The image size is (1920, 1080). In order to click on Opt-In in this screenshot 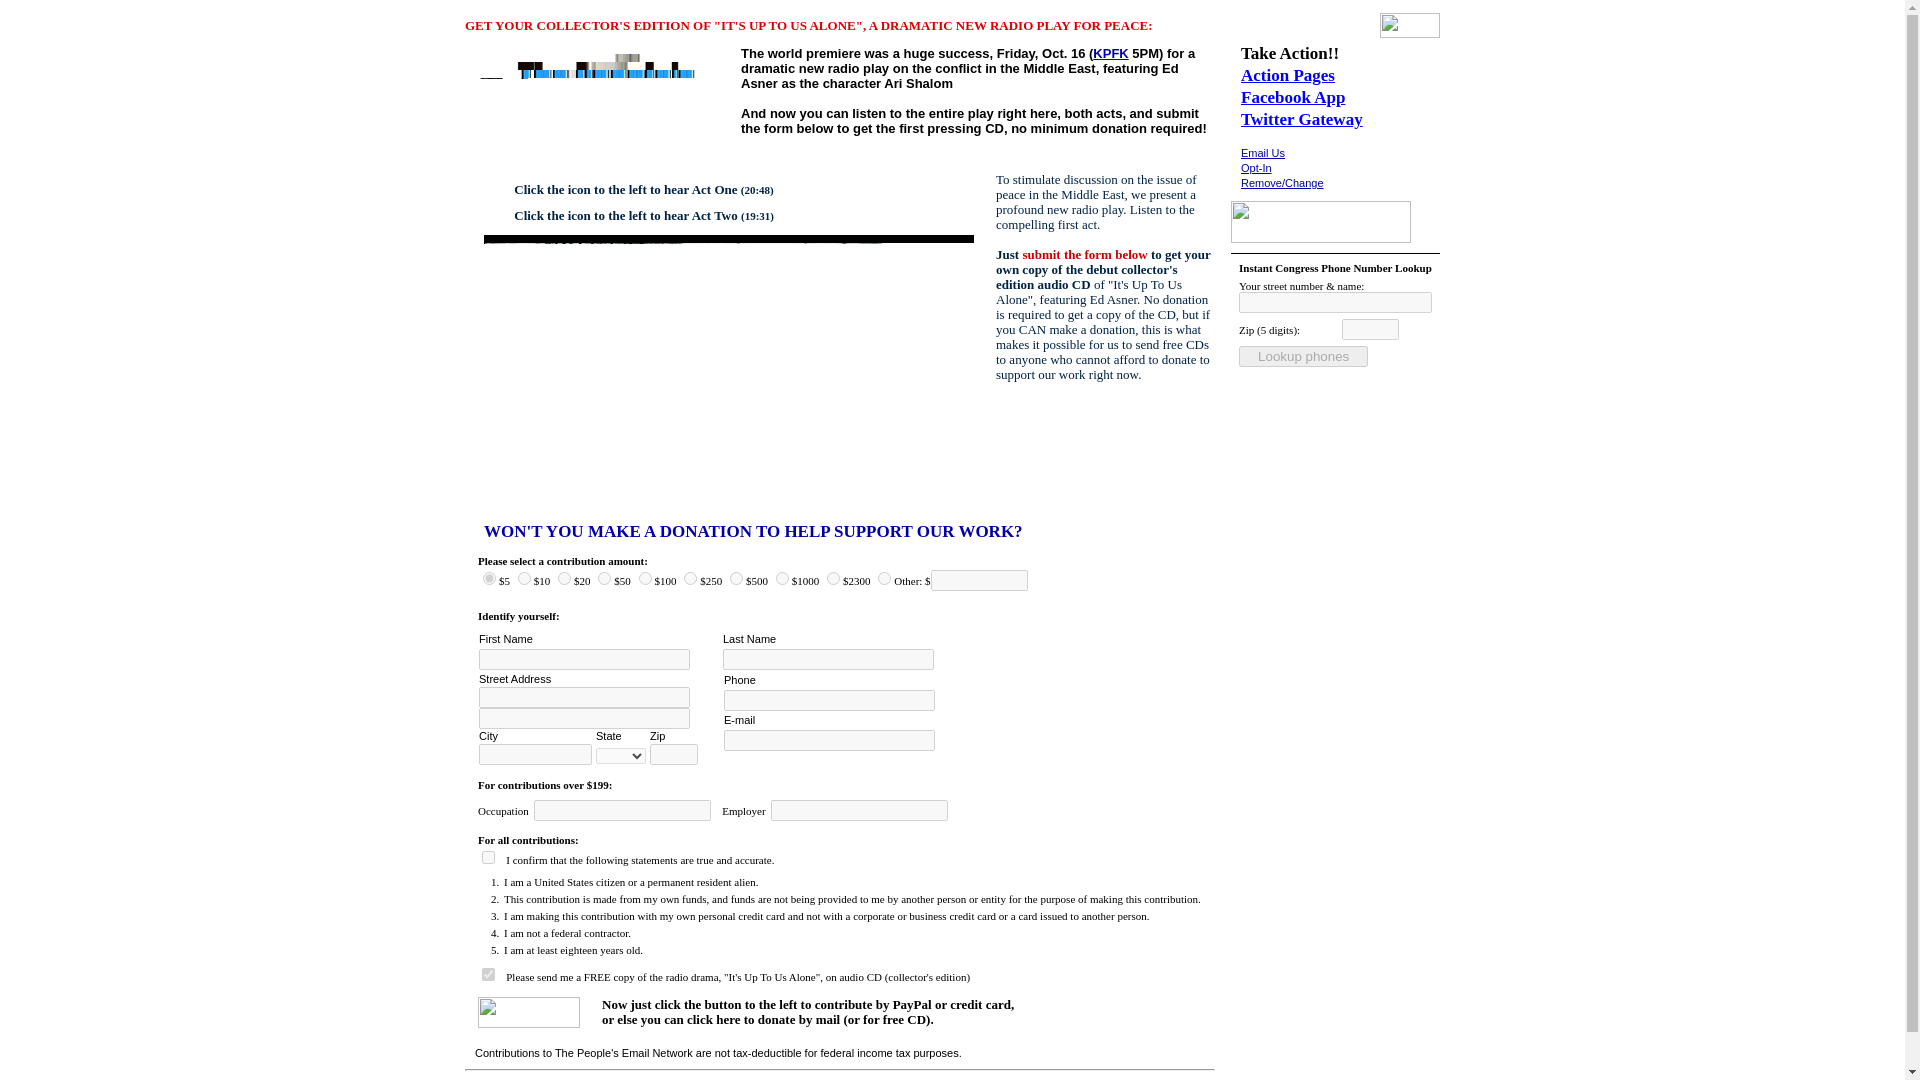, I will do `click(1256, 168)`.